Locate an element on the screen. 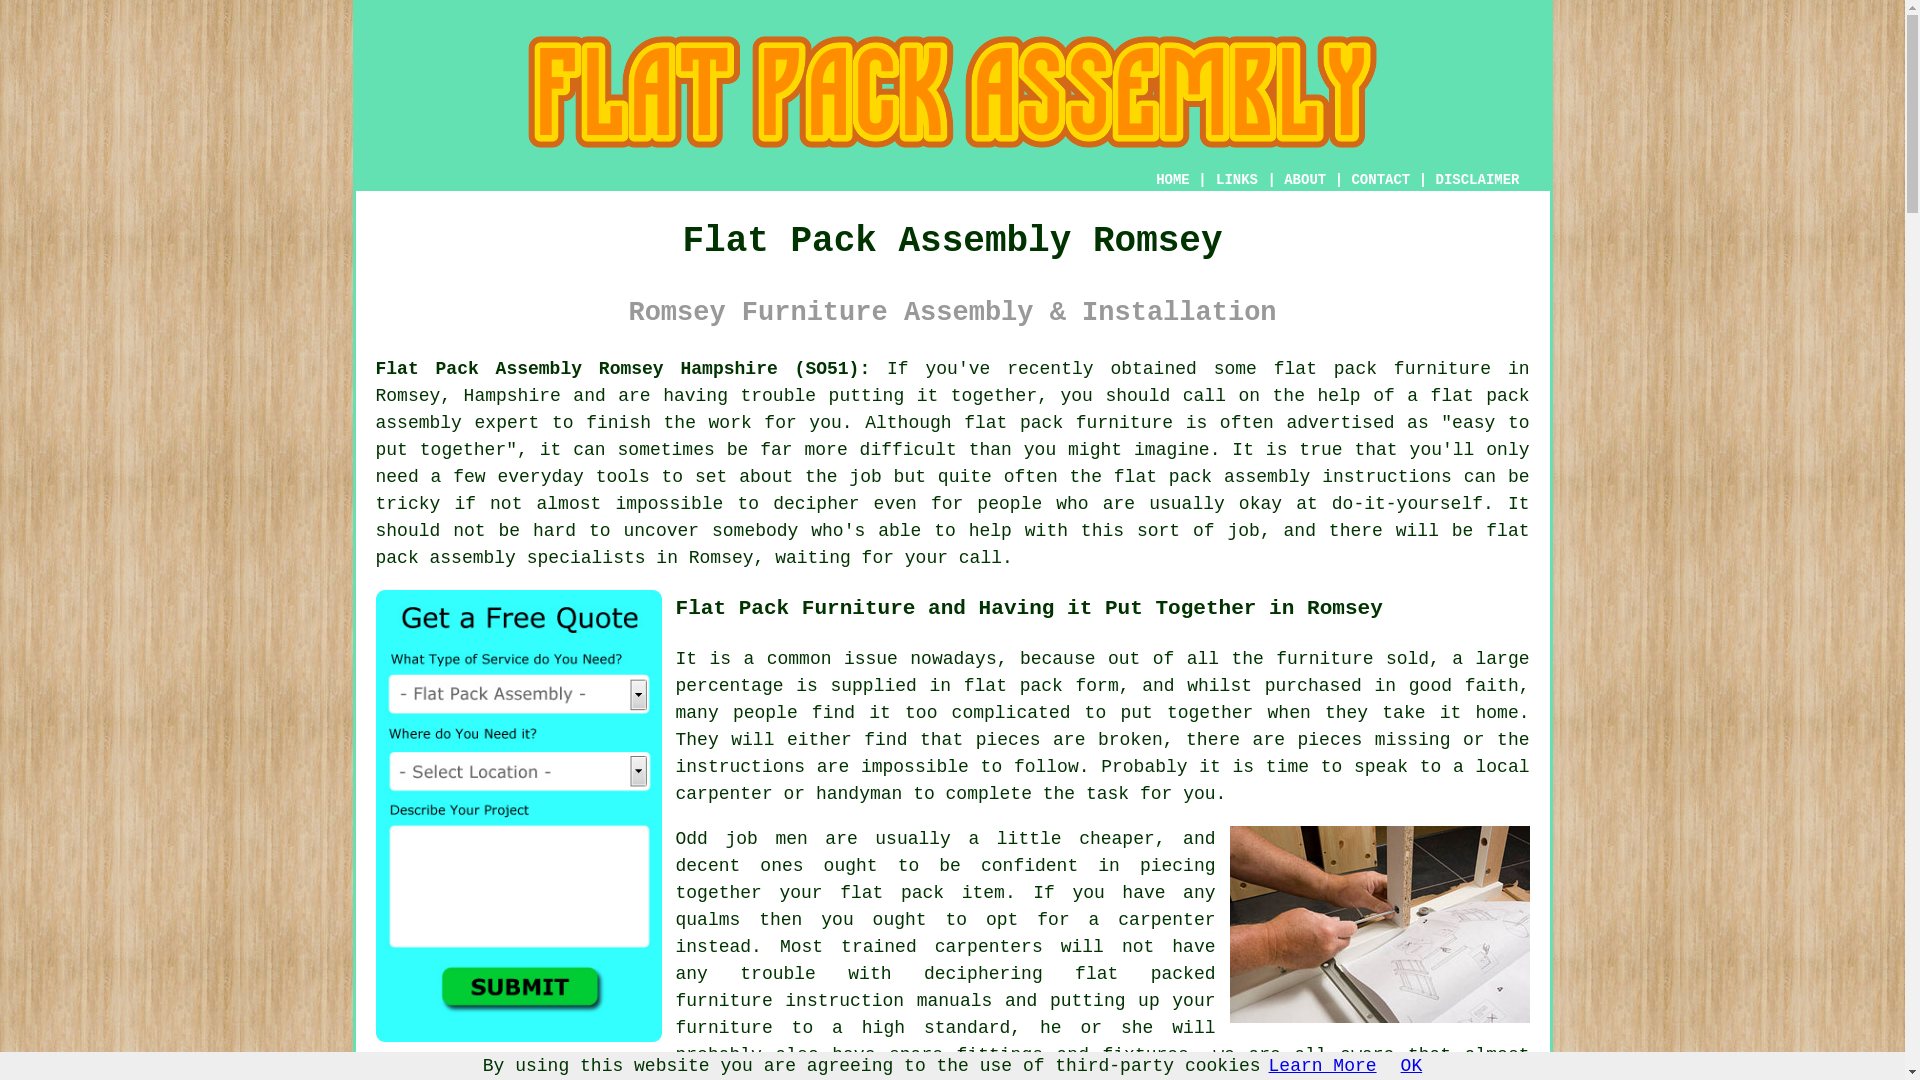 The width and height of the screenshot is (1920, 1080). furniture is located at coordinates (673, 1076).